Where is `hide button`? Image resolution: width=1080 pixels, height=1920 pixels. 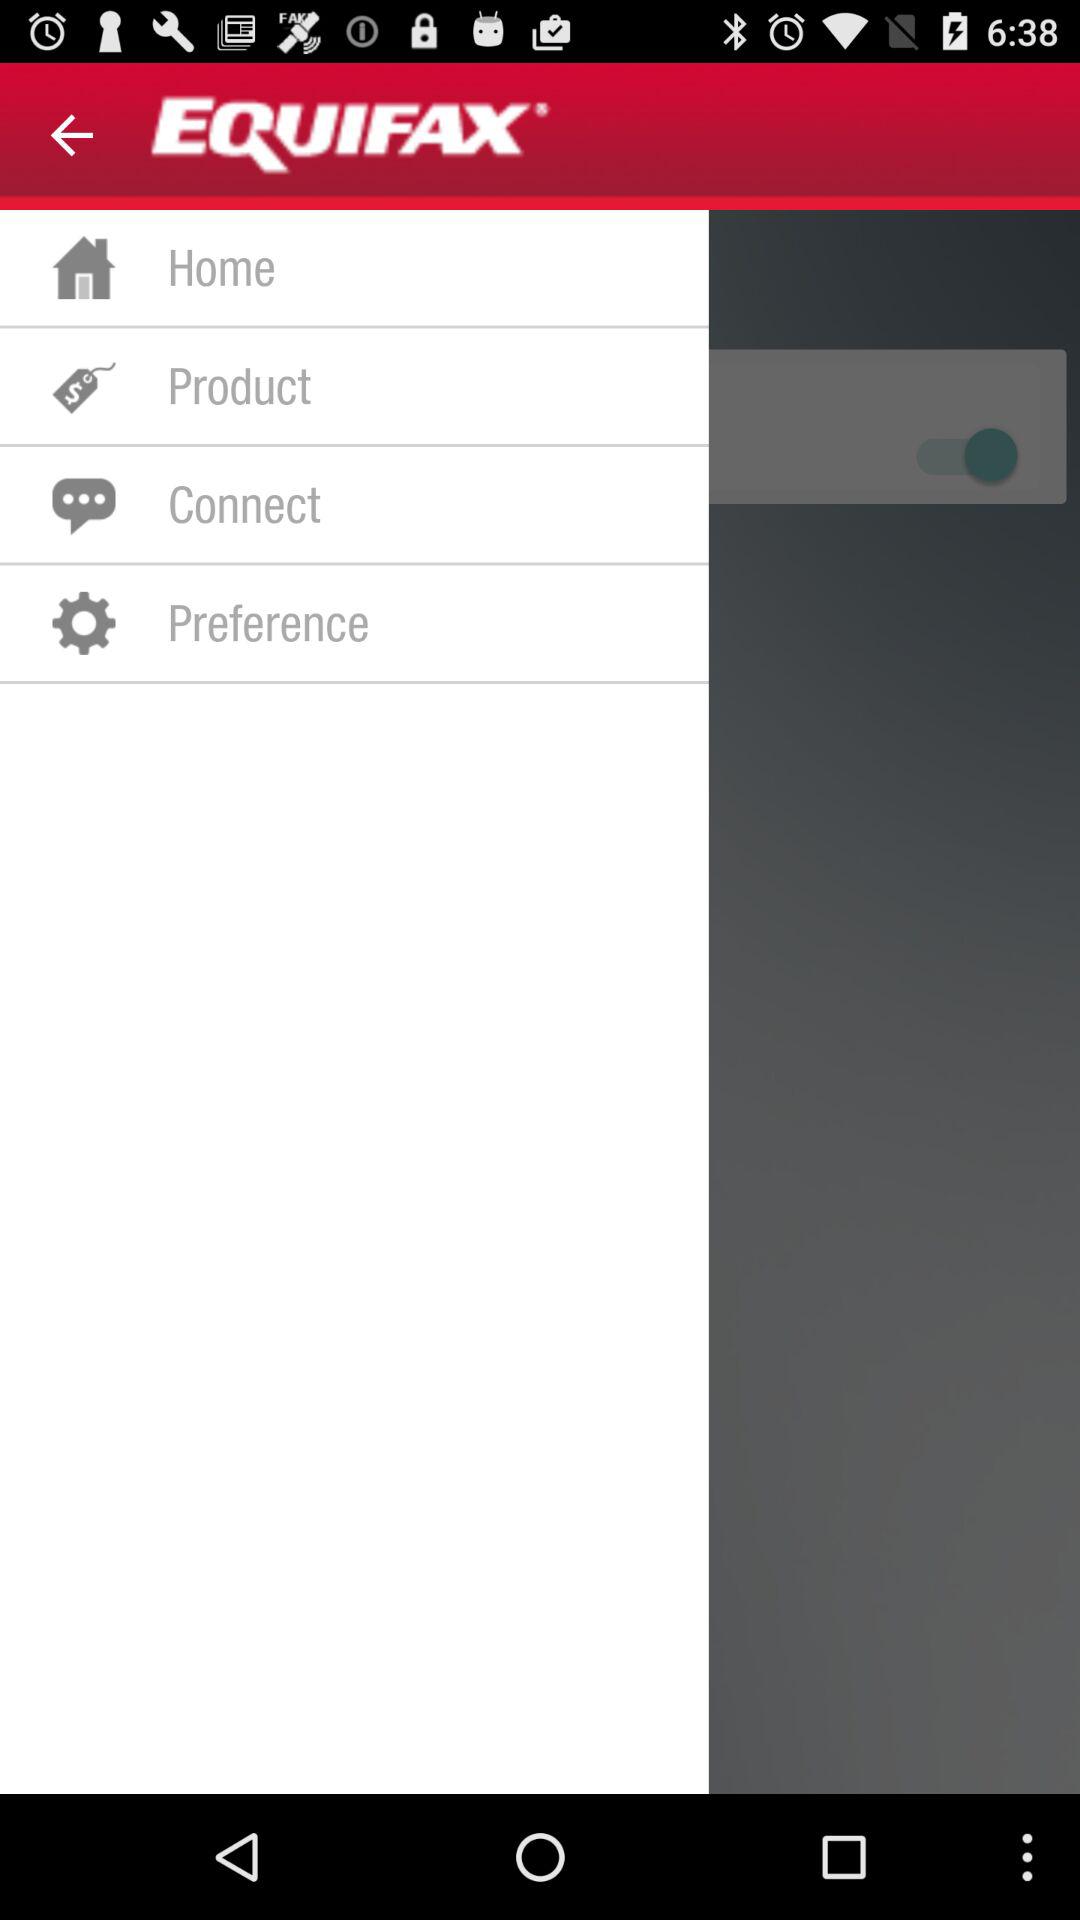 hide button is located at coordinates (964, 454).